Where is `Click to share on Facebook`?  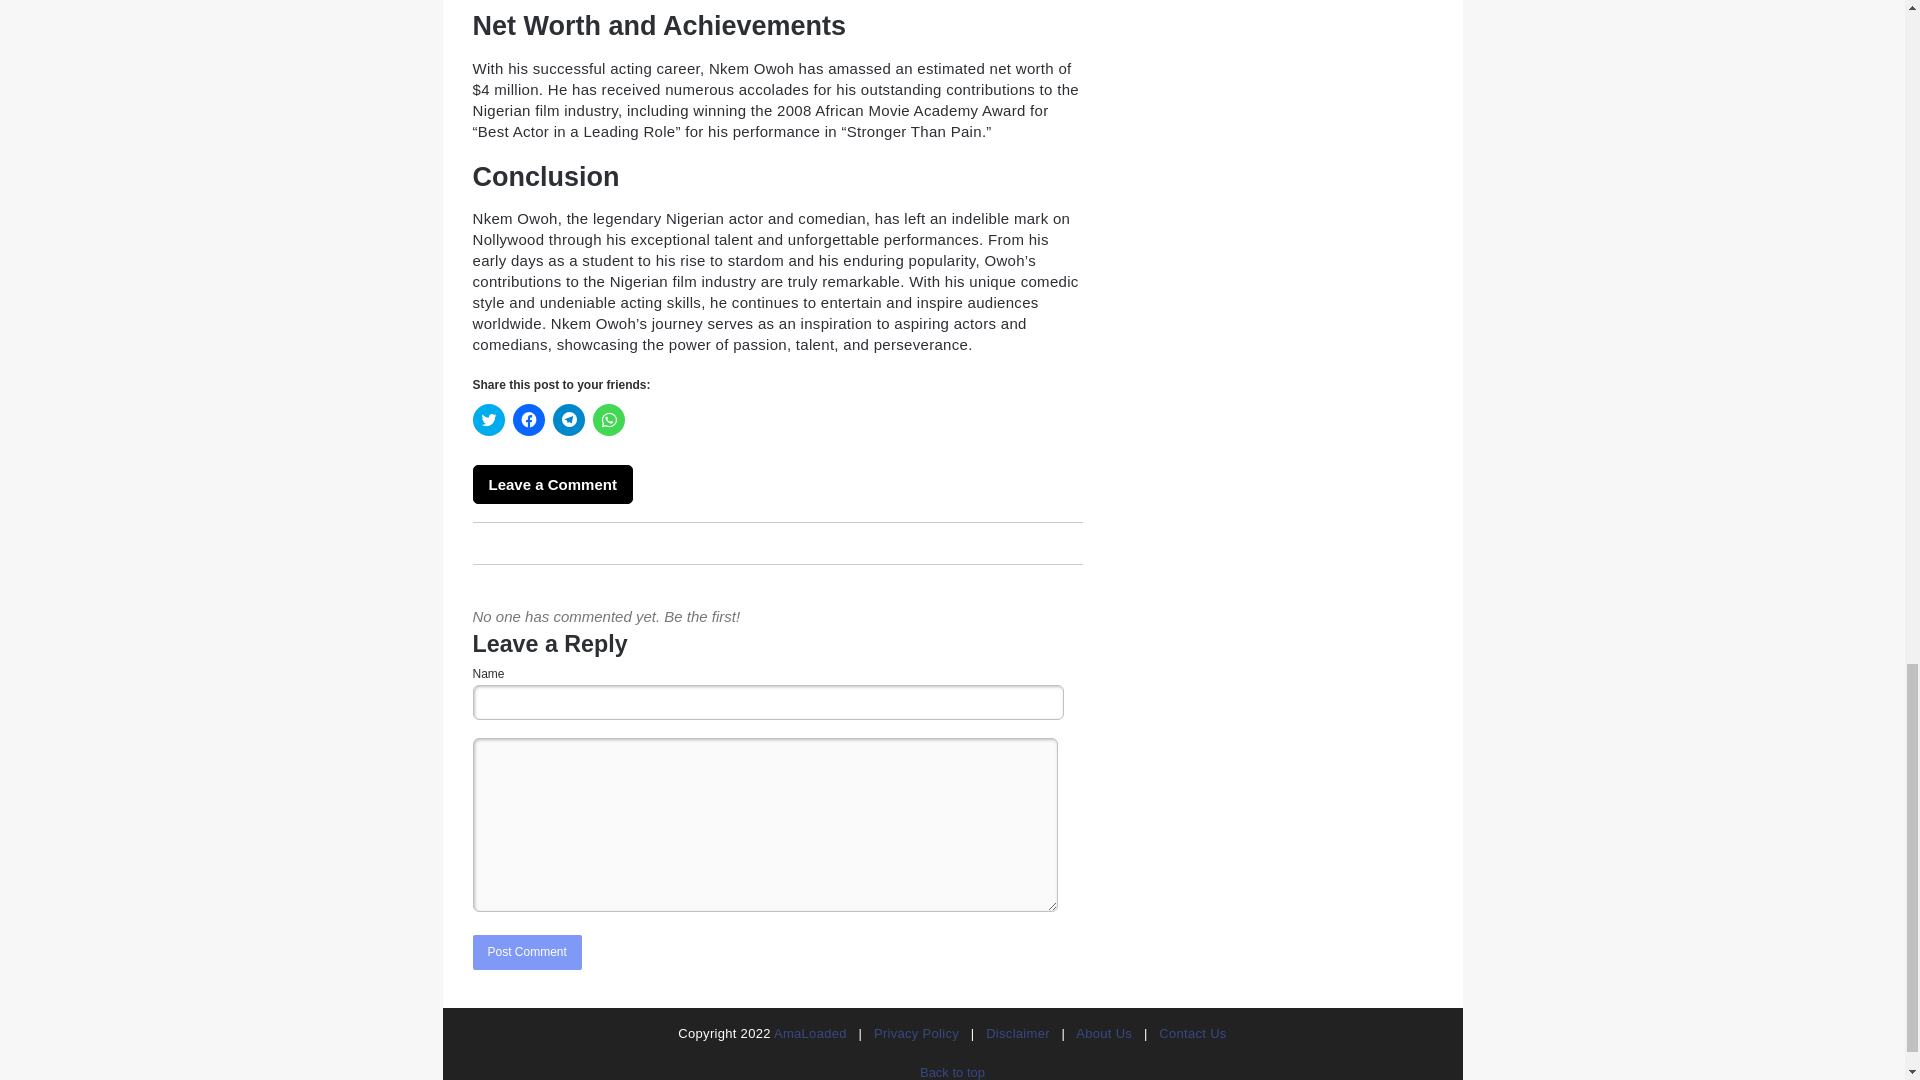
Click to share on Facebook is located at coordinates (528, 420).